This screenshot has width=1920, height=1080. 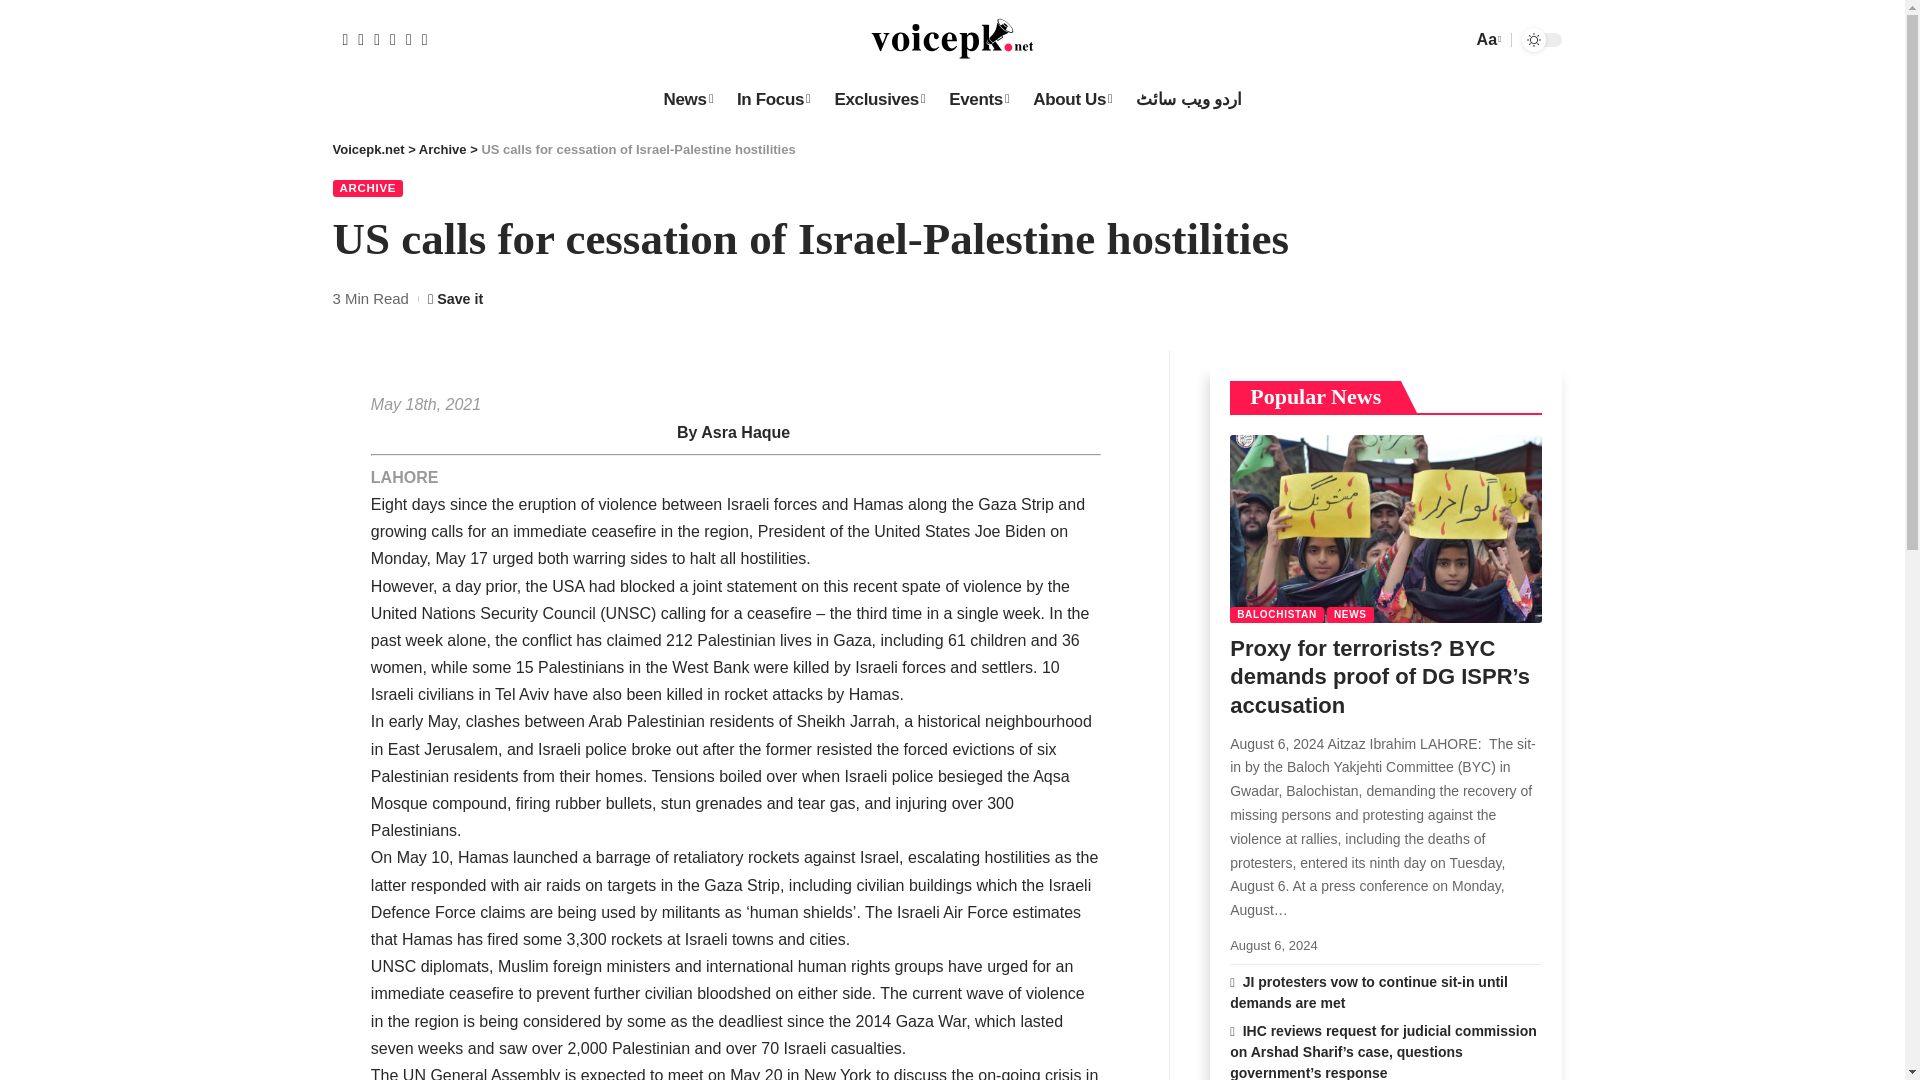 I want to click on About Us, so click(x=1072, y=99).